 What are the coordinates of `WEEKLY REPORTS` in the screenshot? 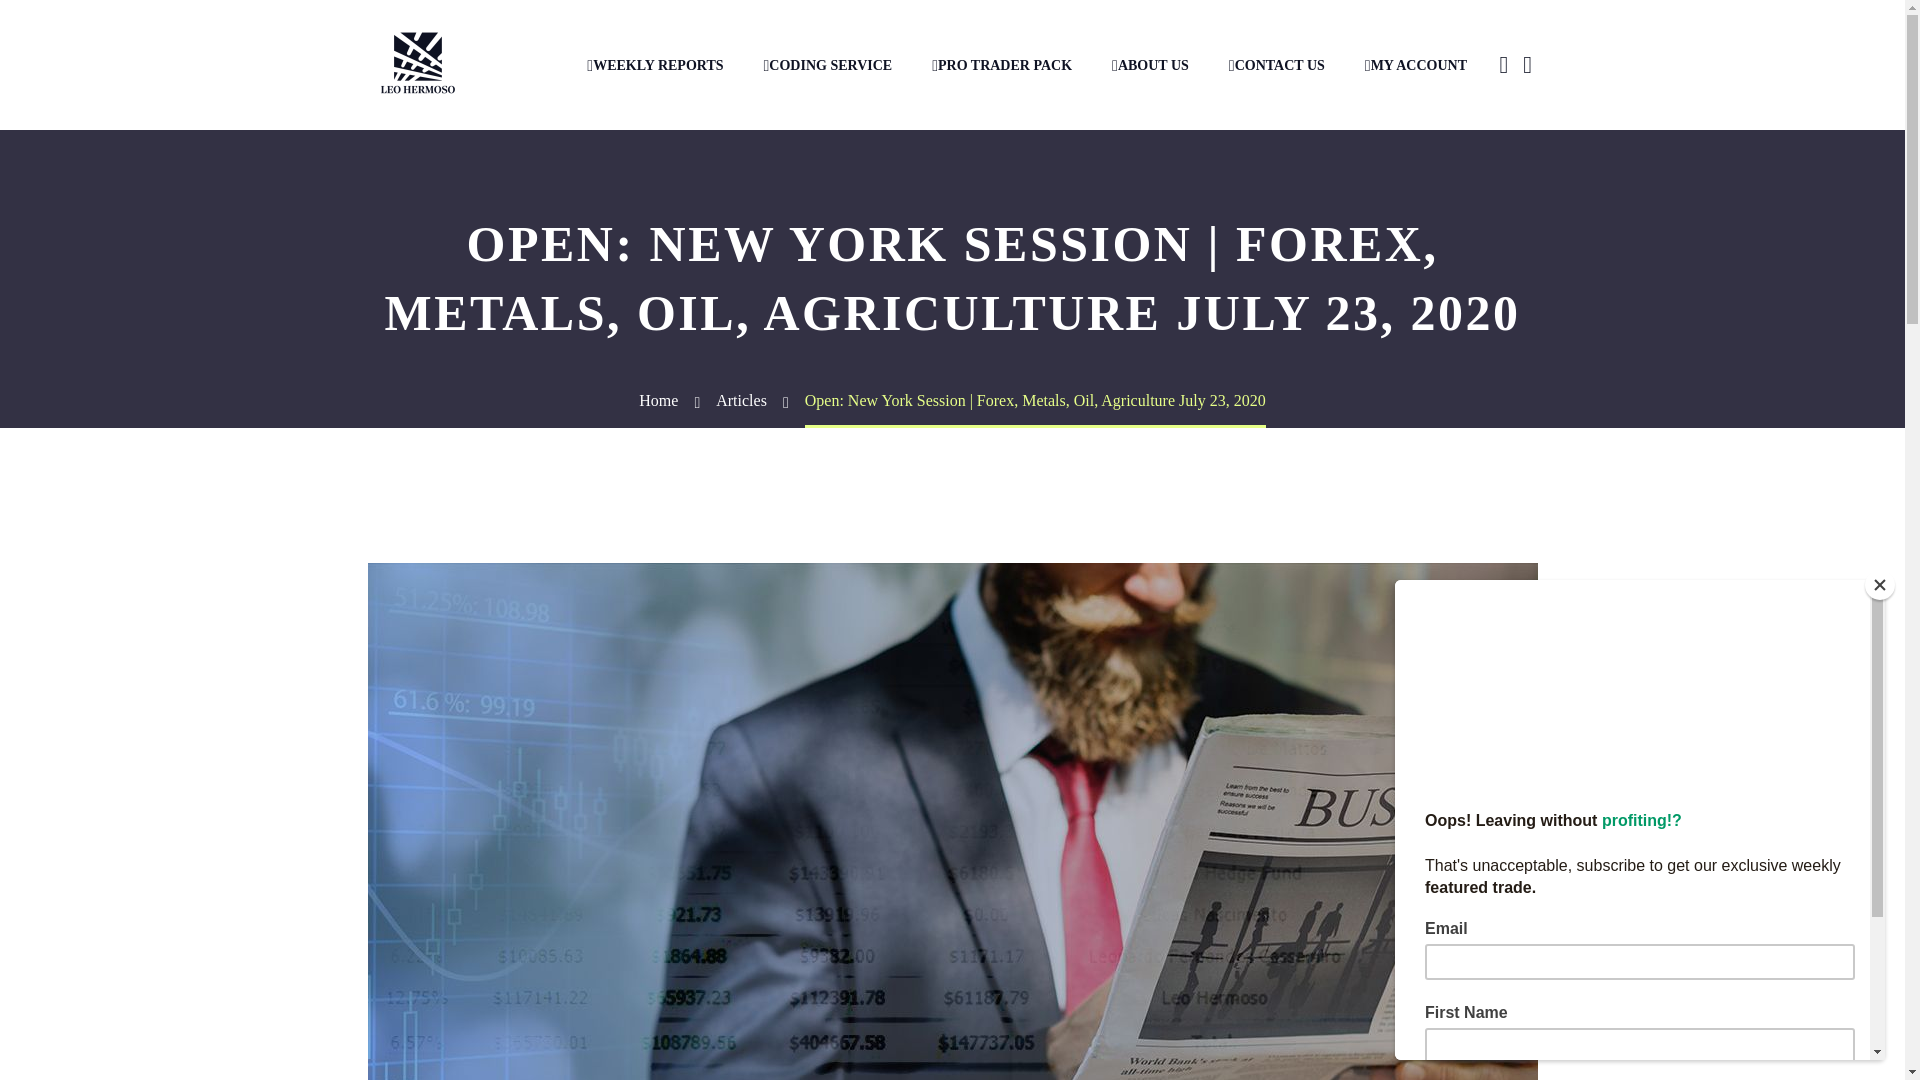 It's located at (654, 66).